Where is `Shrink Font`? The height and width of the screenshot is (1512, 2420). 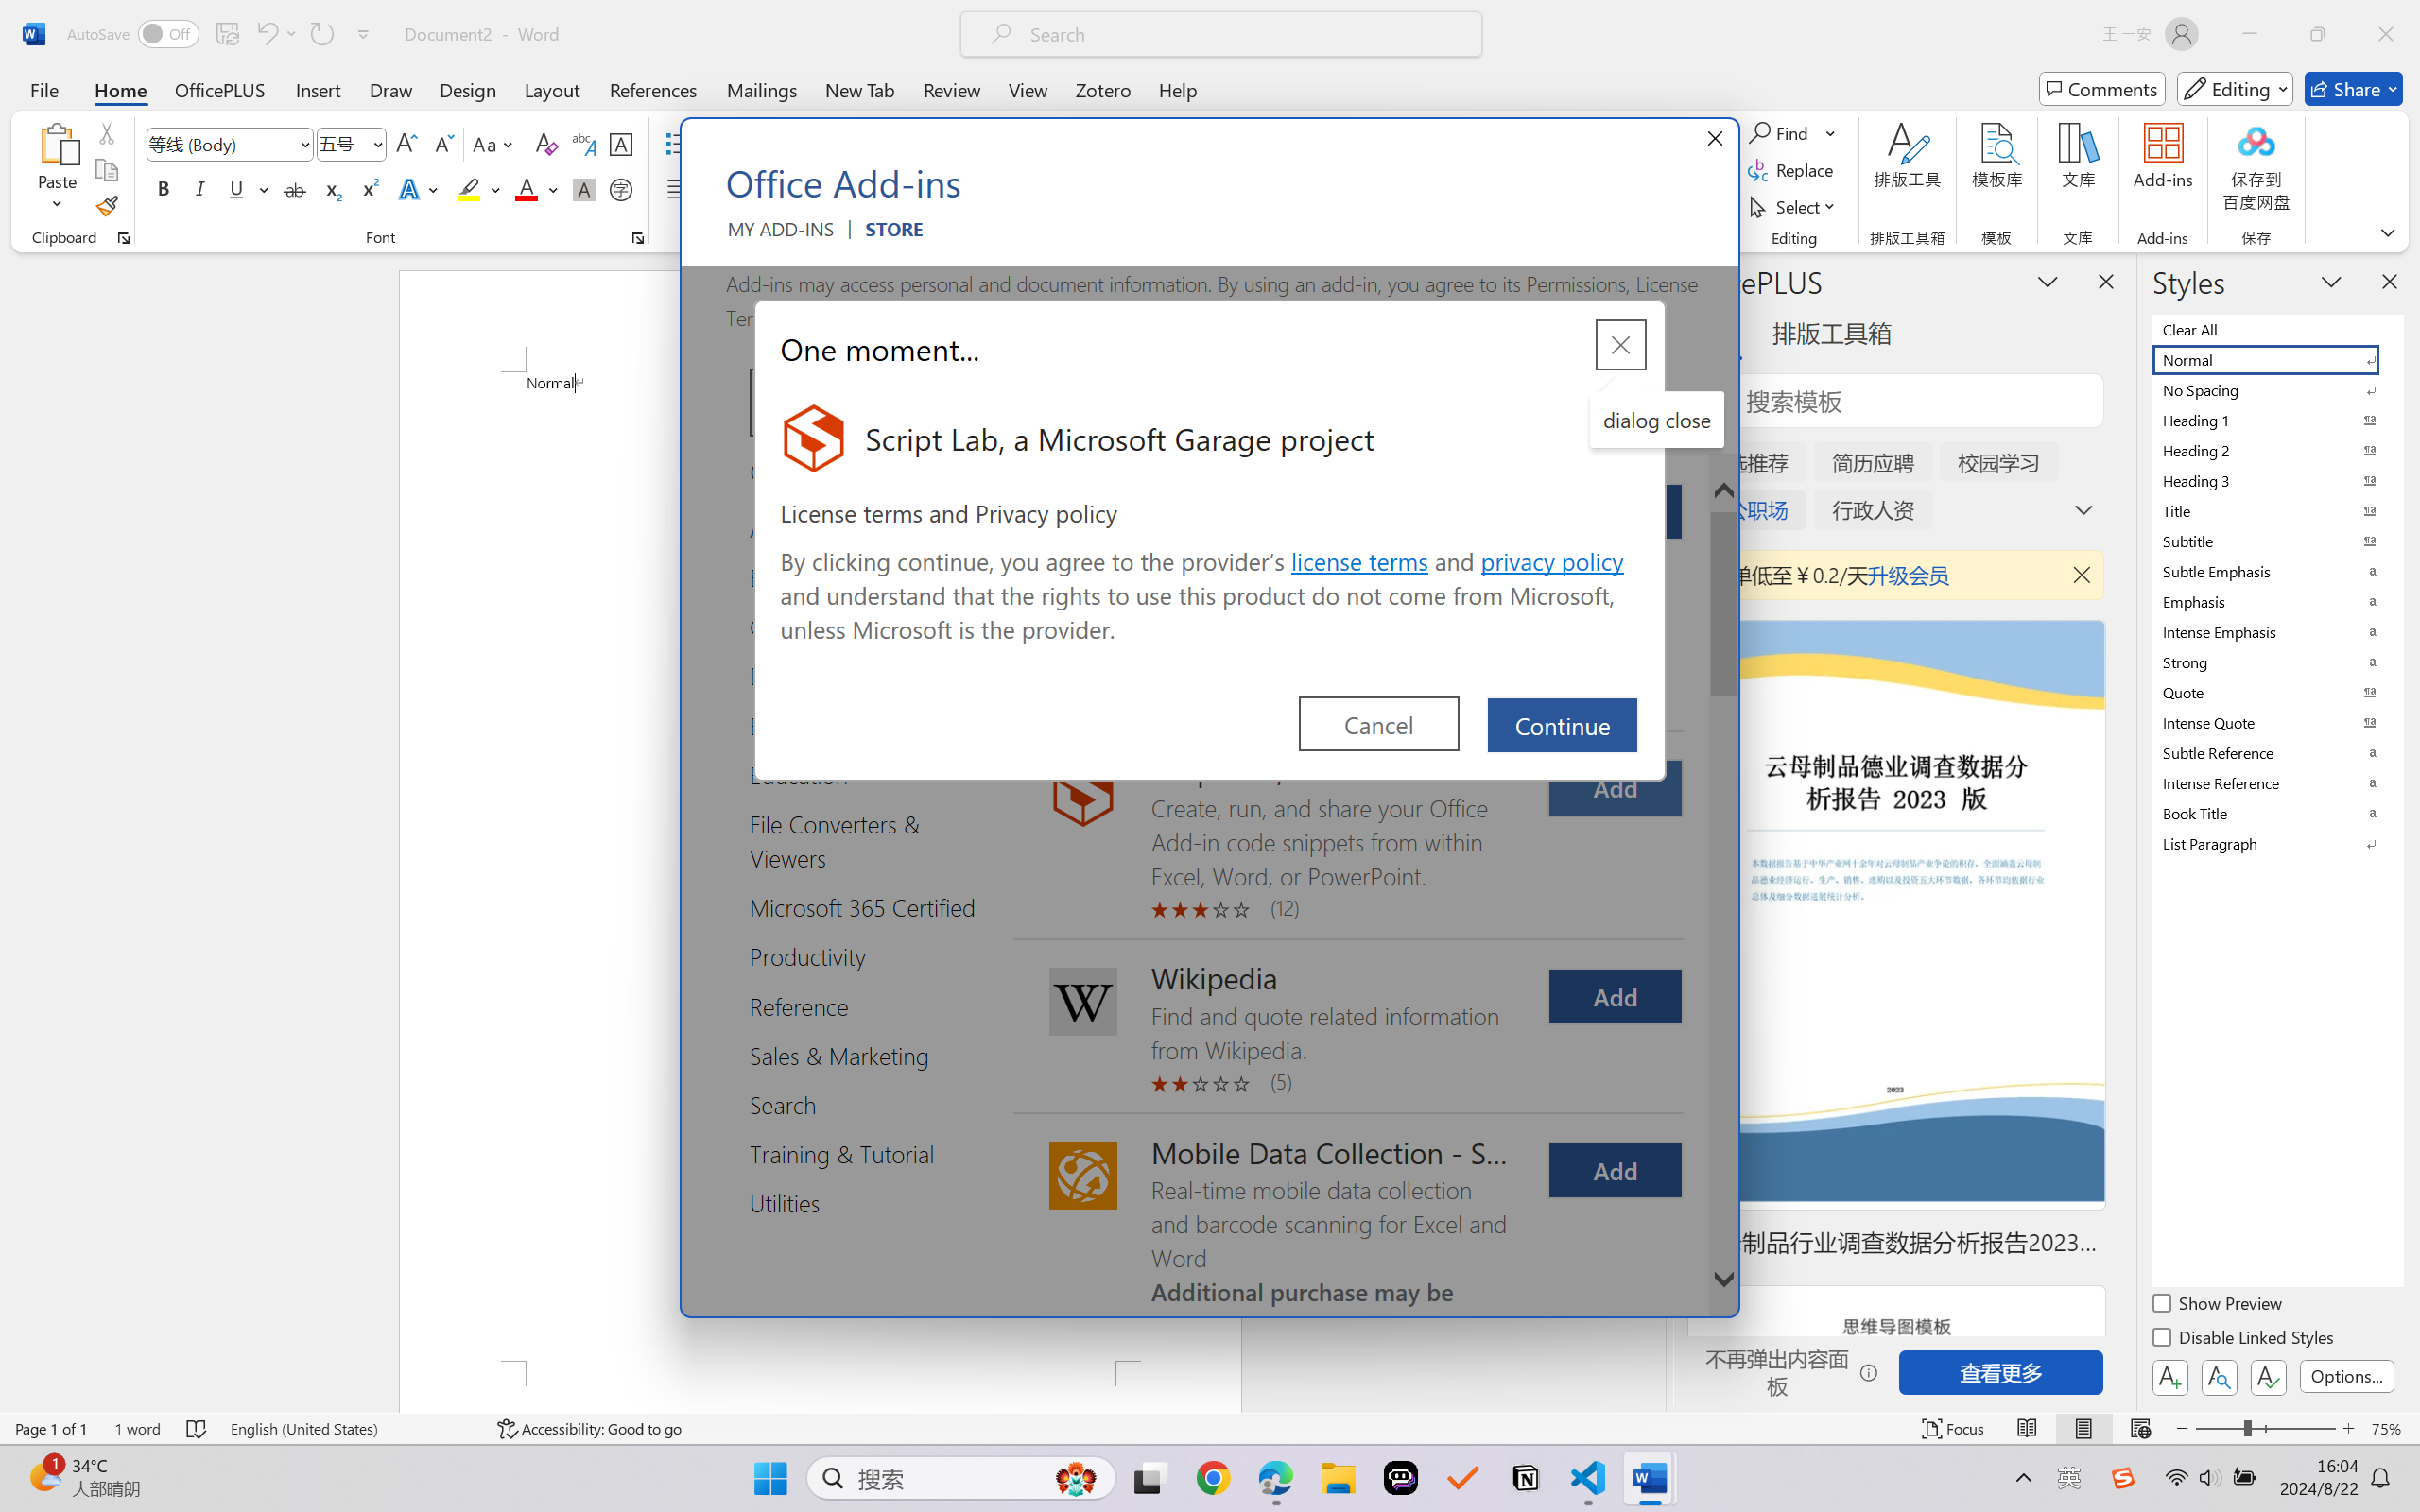 Shrink Font is located at coordinates (442, 144).